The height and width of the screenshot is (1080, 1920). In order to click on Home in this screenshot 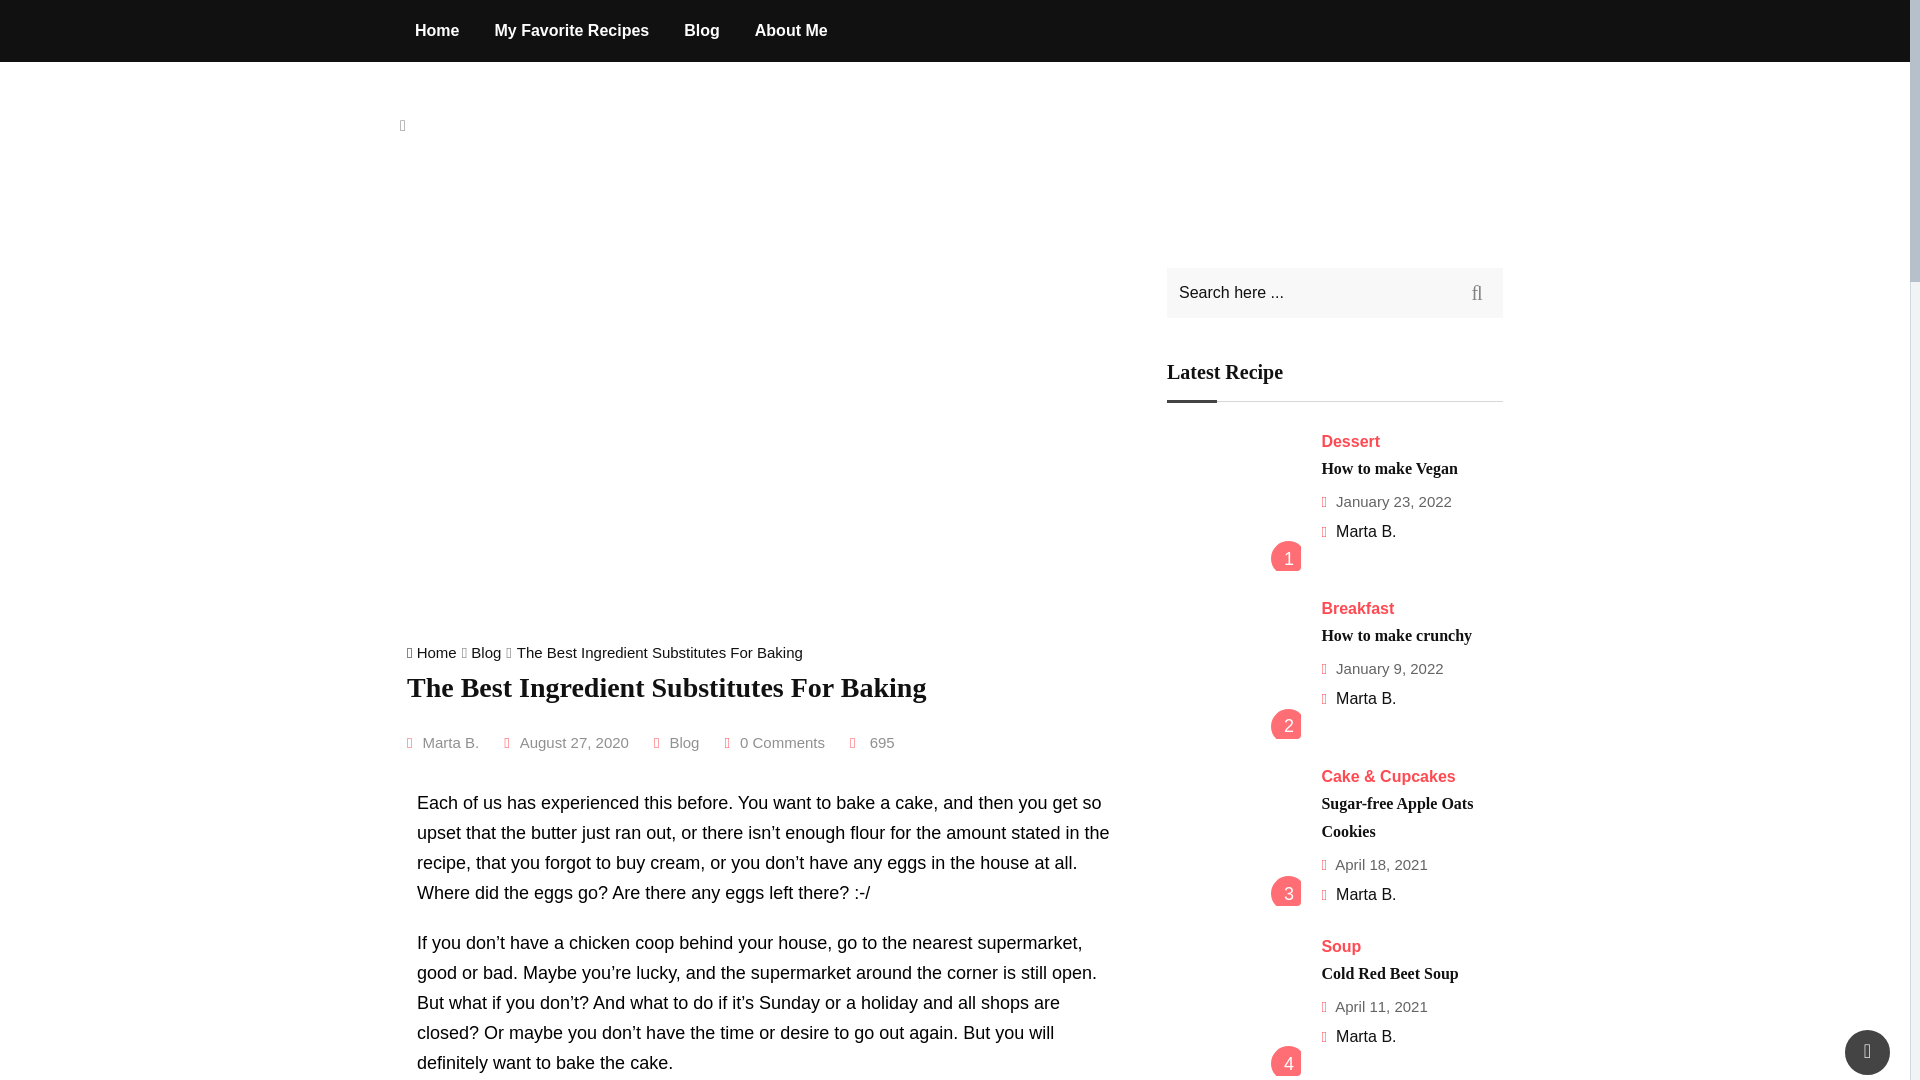, I will do `click(434, 652)`.